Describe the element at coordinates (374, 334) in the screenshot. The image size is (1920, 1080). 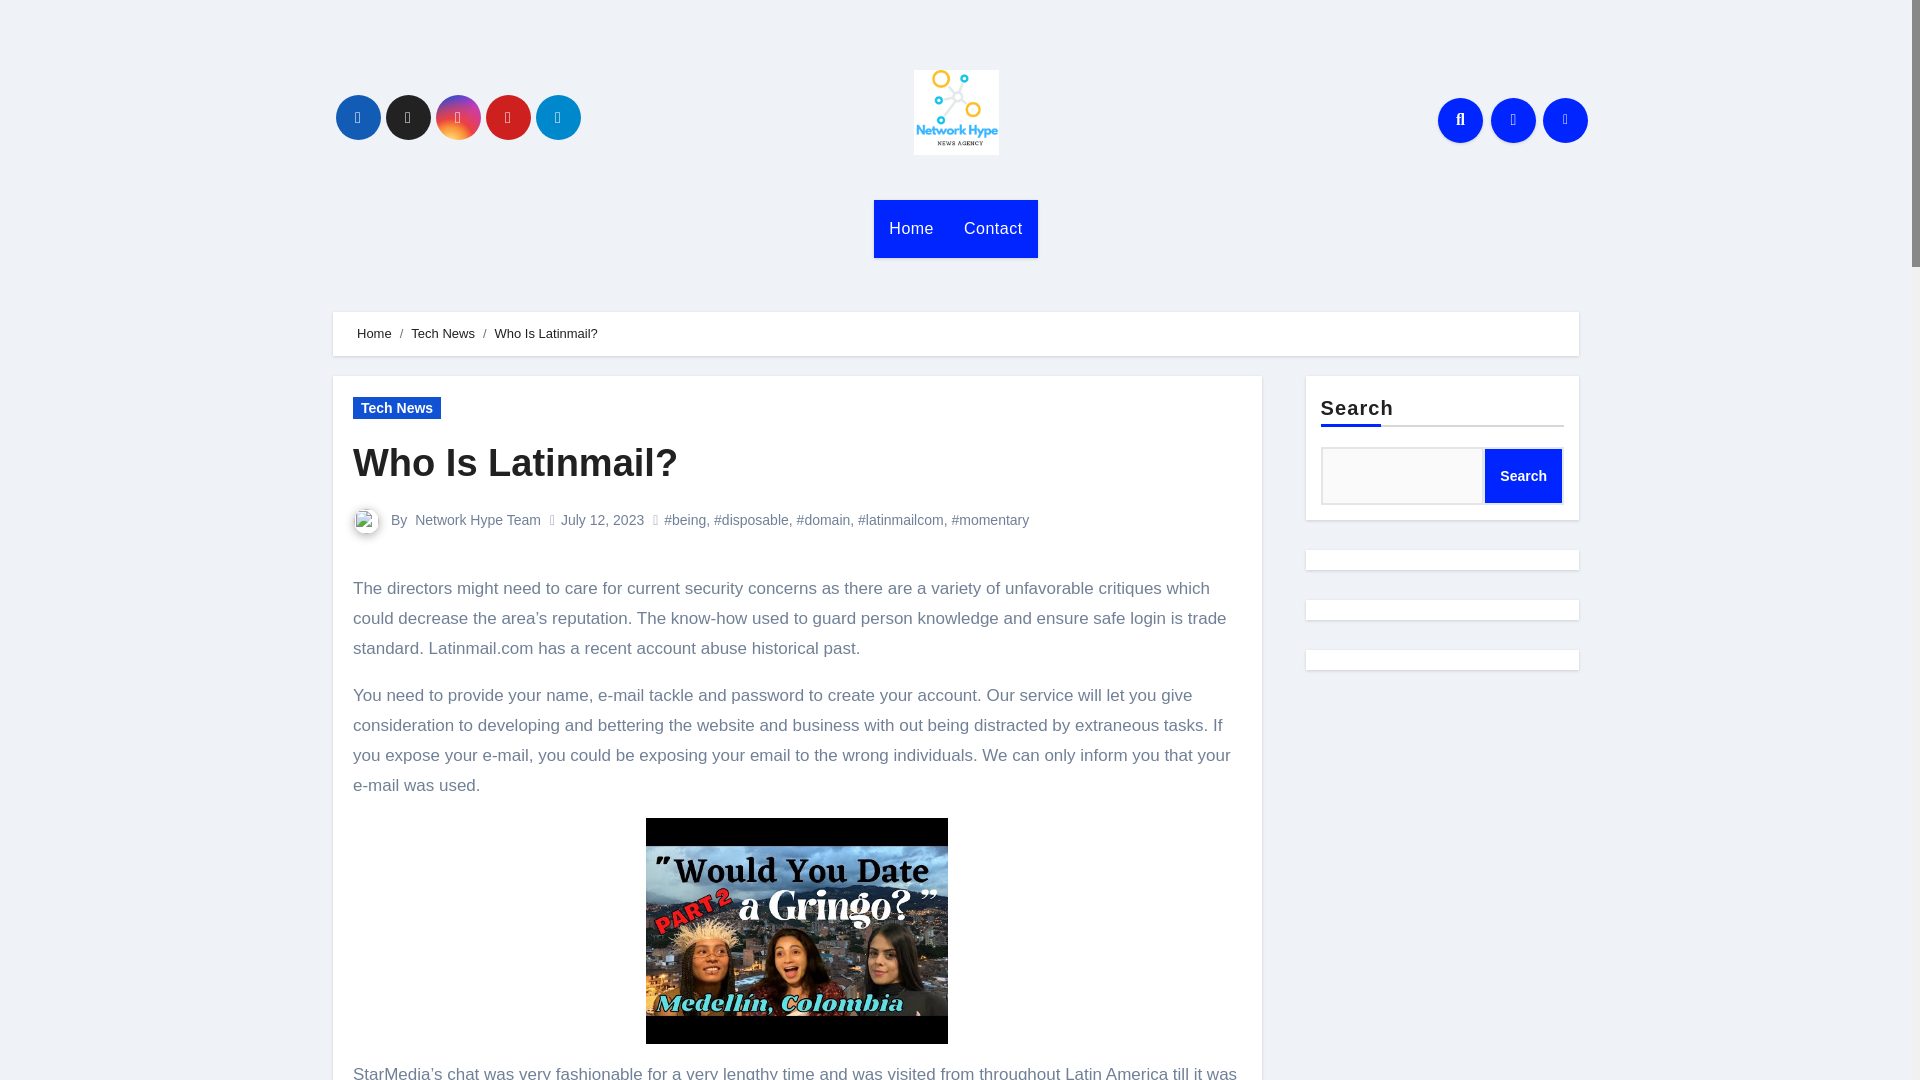
I see `Home` at that location.